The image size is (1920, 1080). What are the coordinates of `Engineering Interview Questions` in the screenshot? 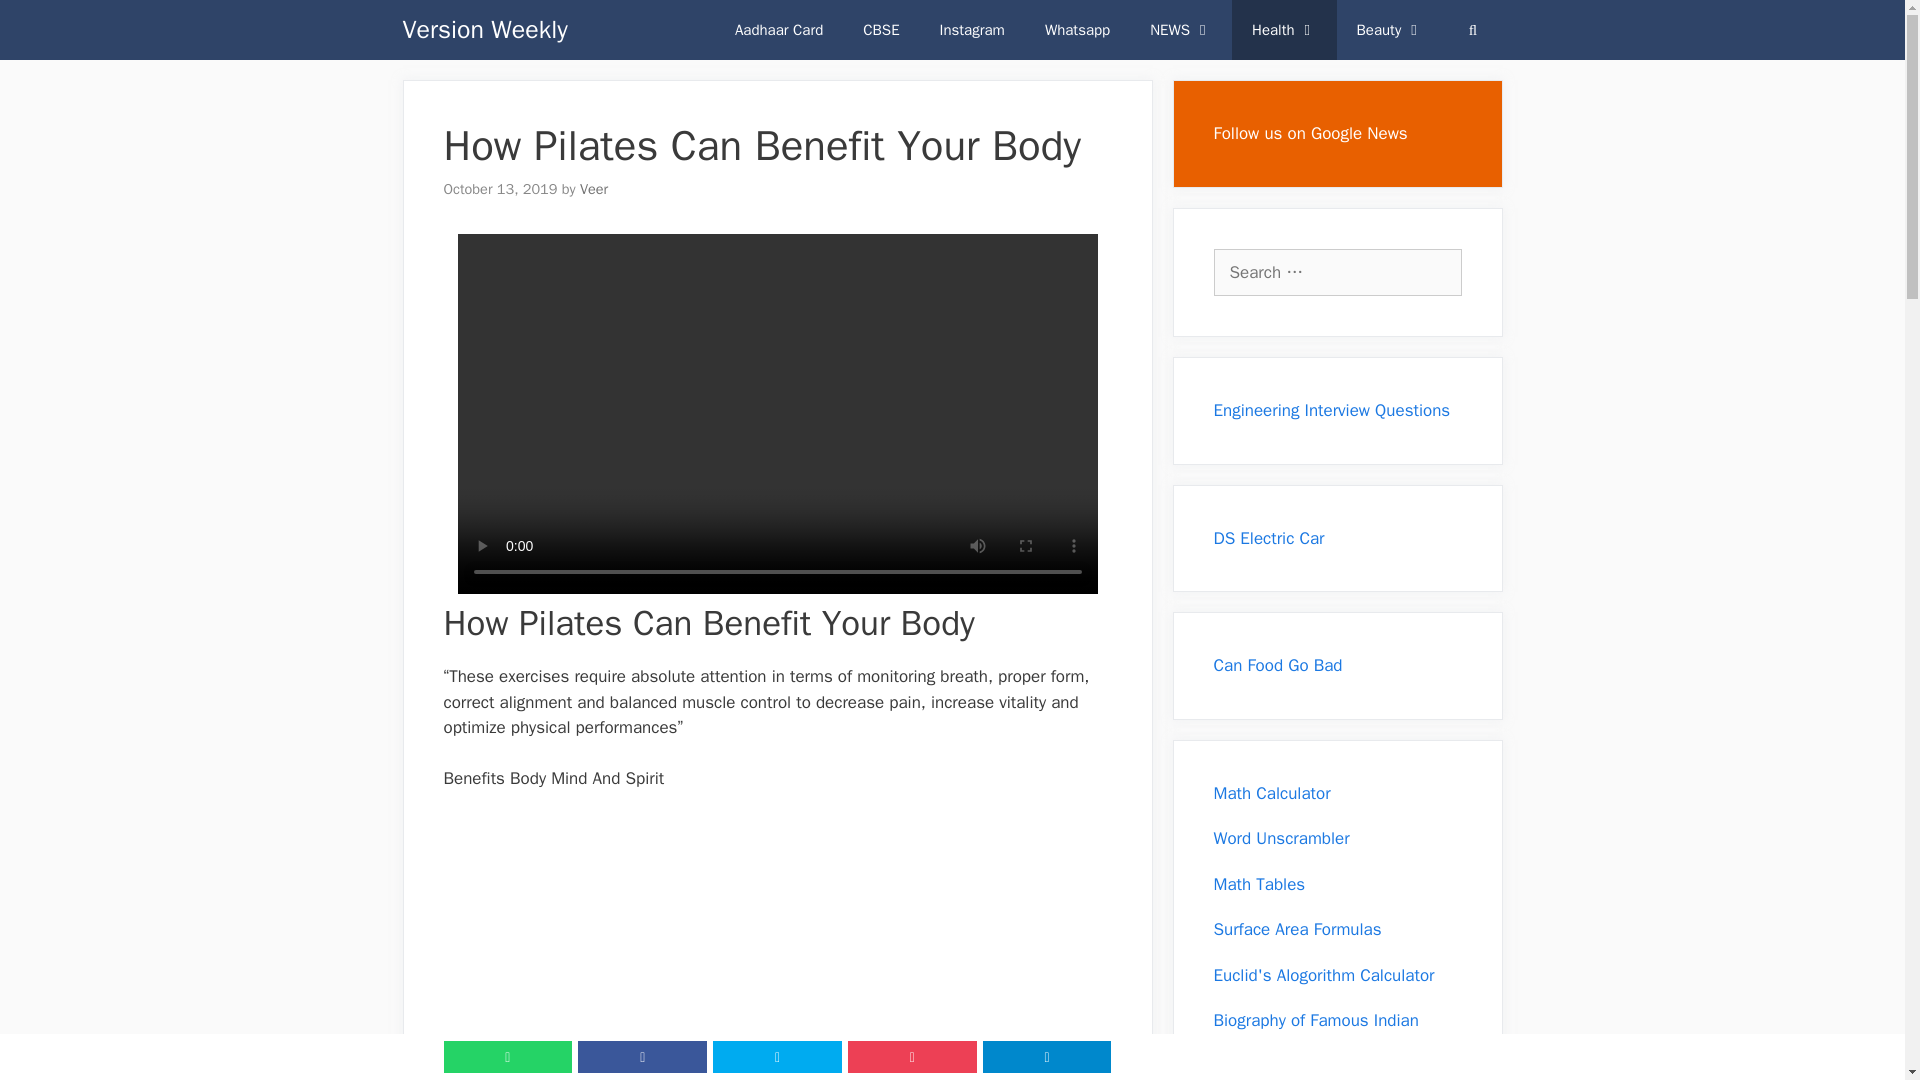 It's located at (1332, 410).